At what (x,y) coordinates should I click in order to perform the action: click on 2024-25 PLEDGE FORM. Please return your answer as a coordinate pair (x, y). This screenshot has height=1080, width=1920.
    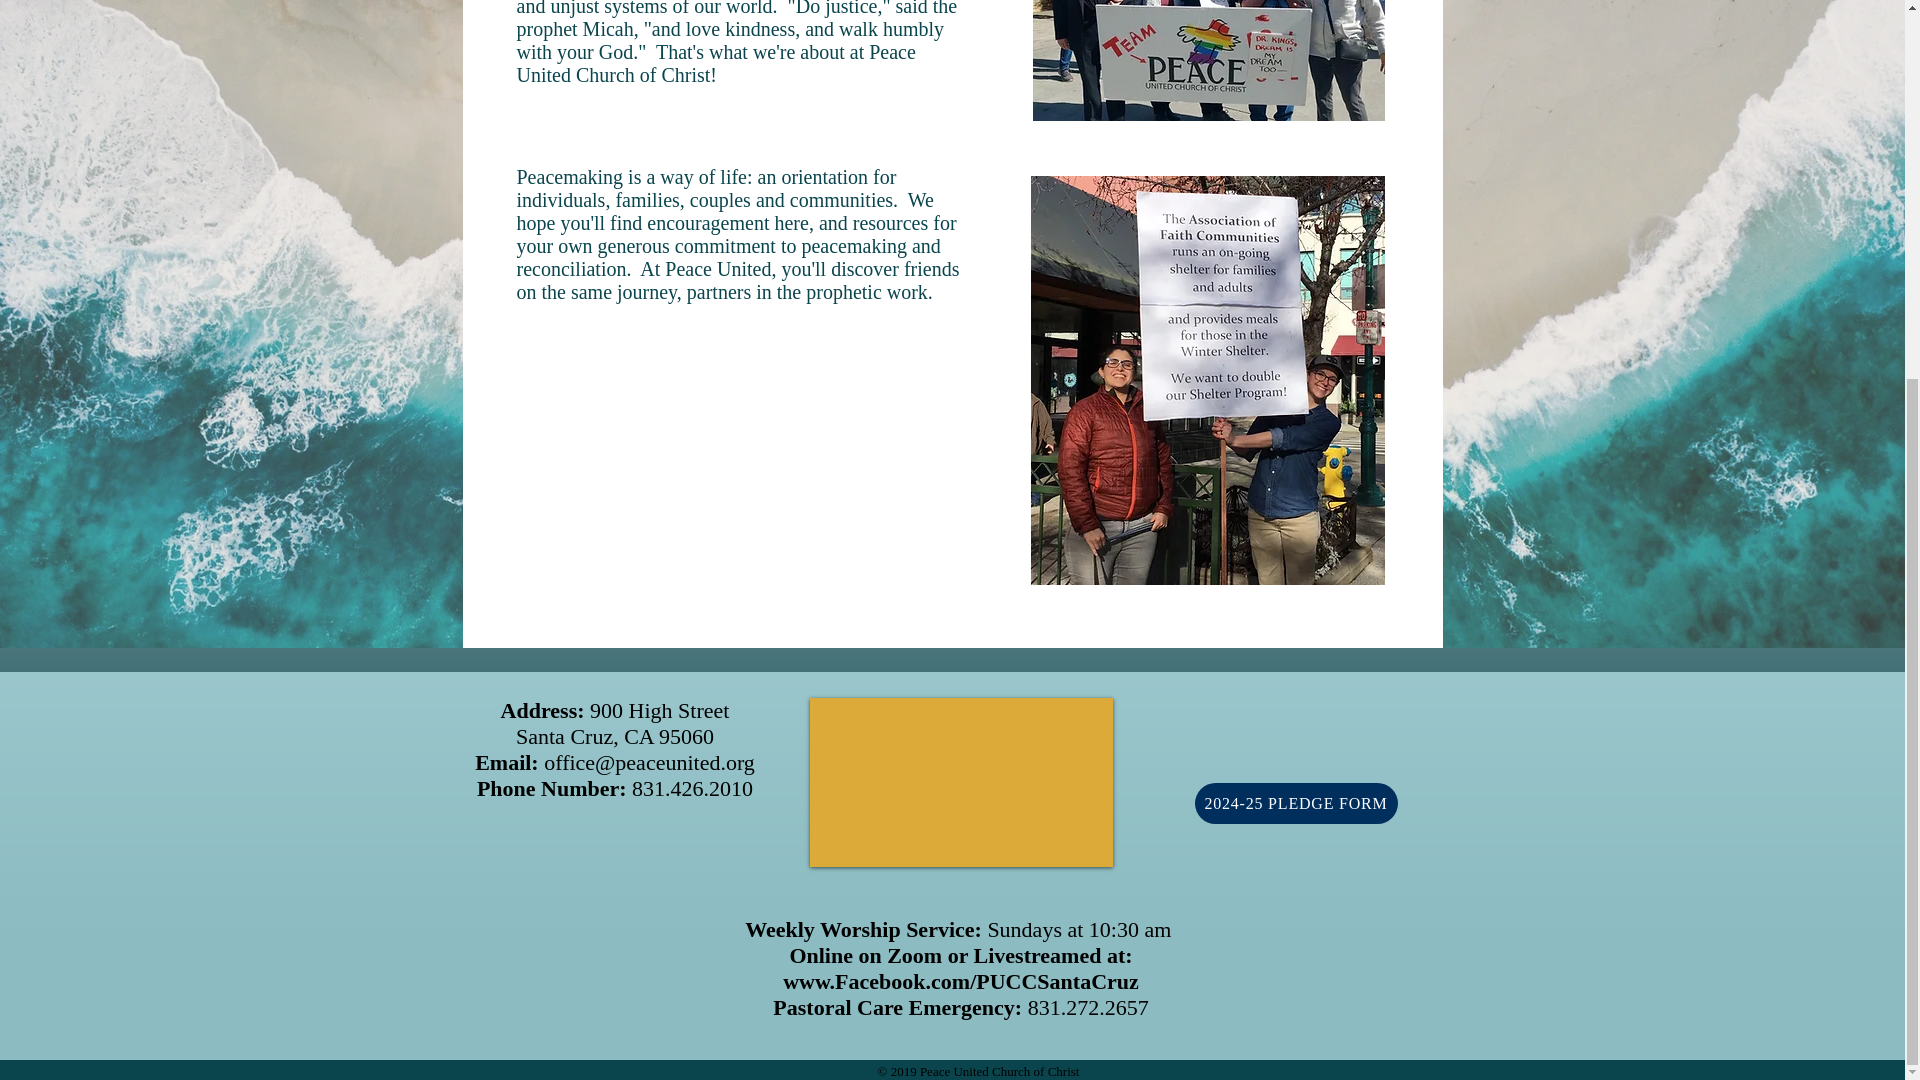
    Looking at the image, I should click on (1296, 804).